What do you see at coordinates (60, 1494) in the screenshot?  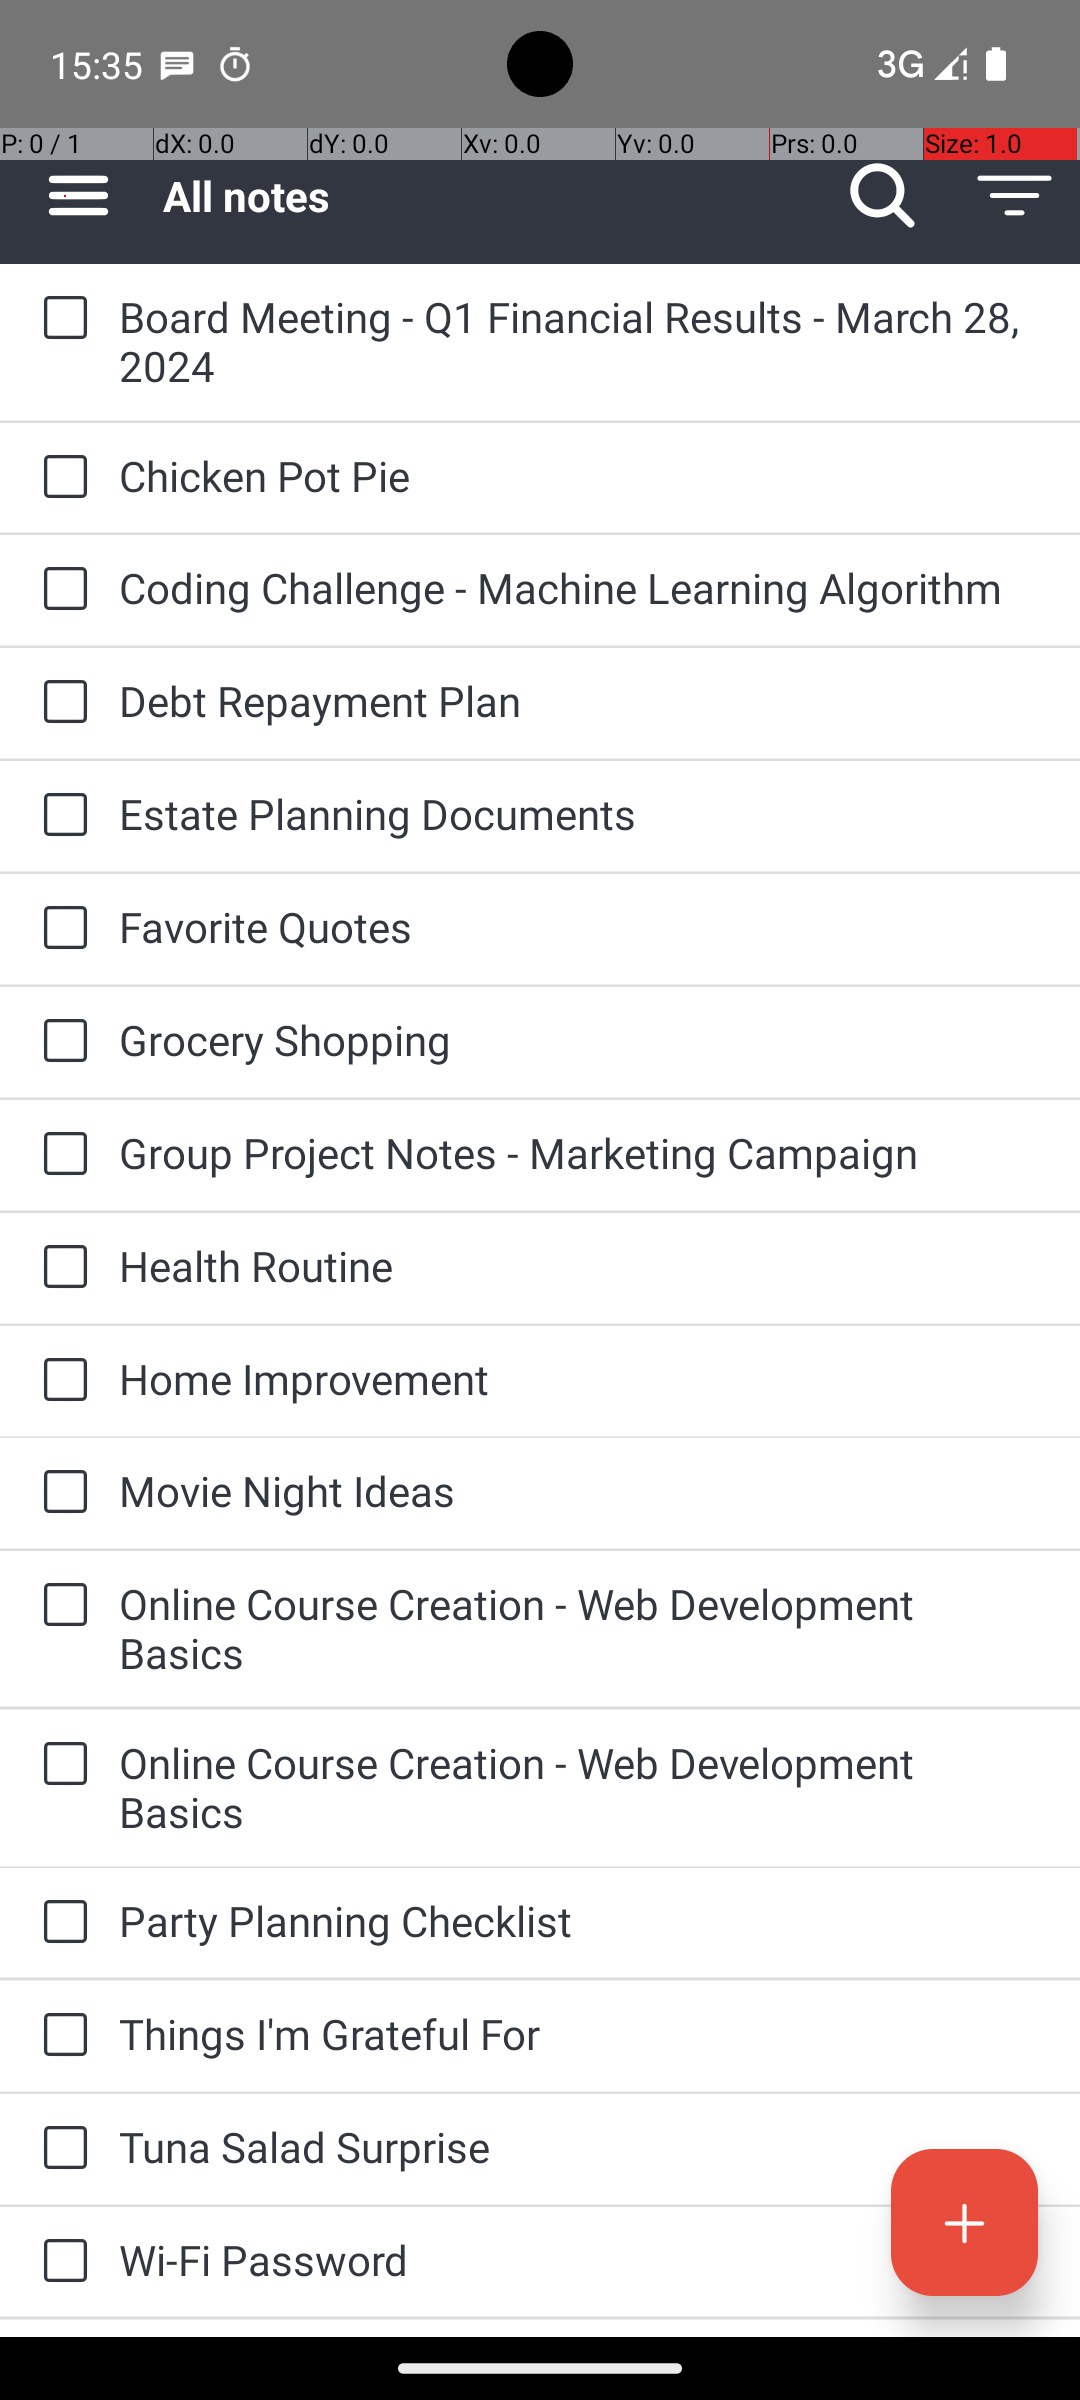 I see `to-do: Movie Night Ideas` at bounding box center [60, 1494].